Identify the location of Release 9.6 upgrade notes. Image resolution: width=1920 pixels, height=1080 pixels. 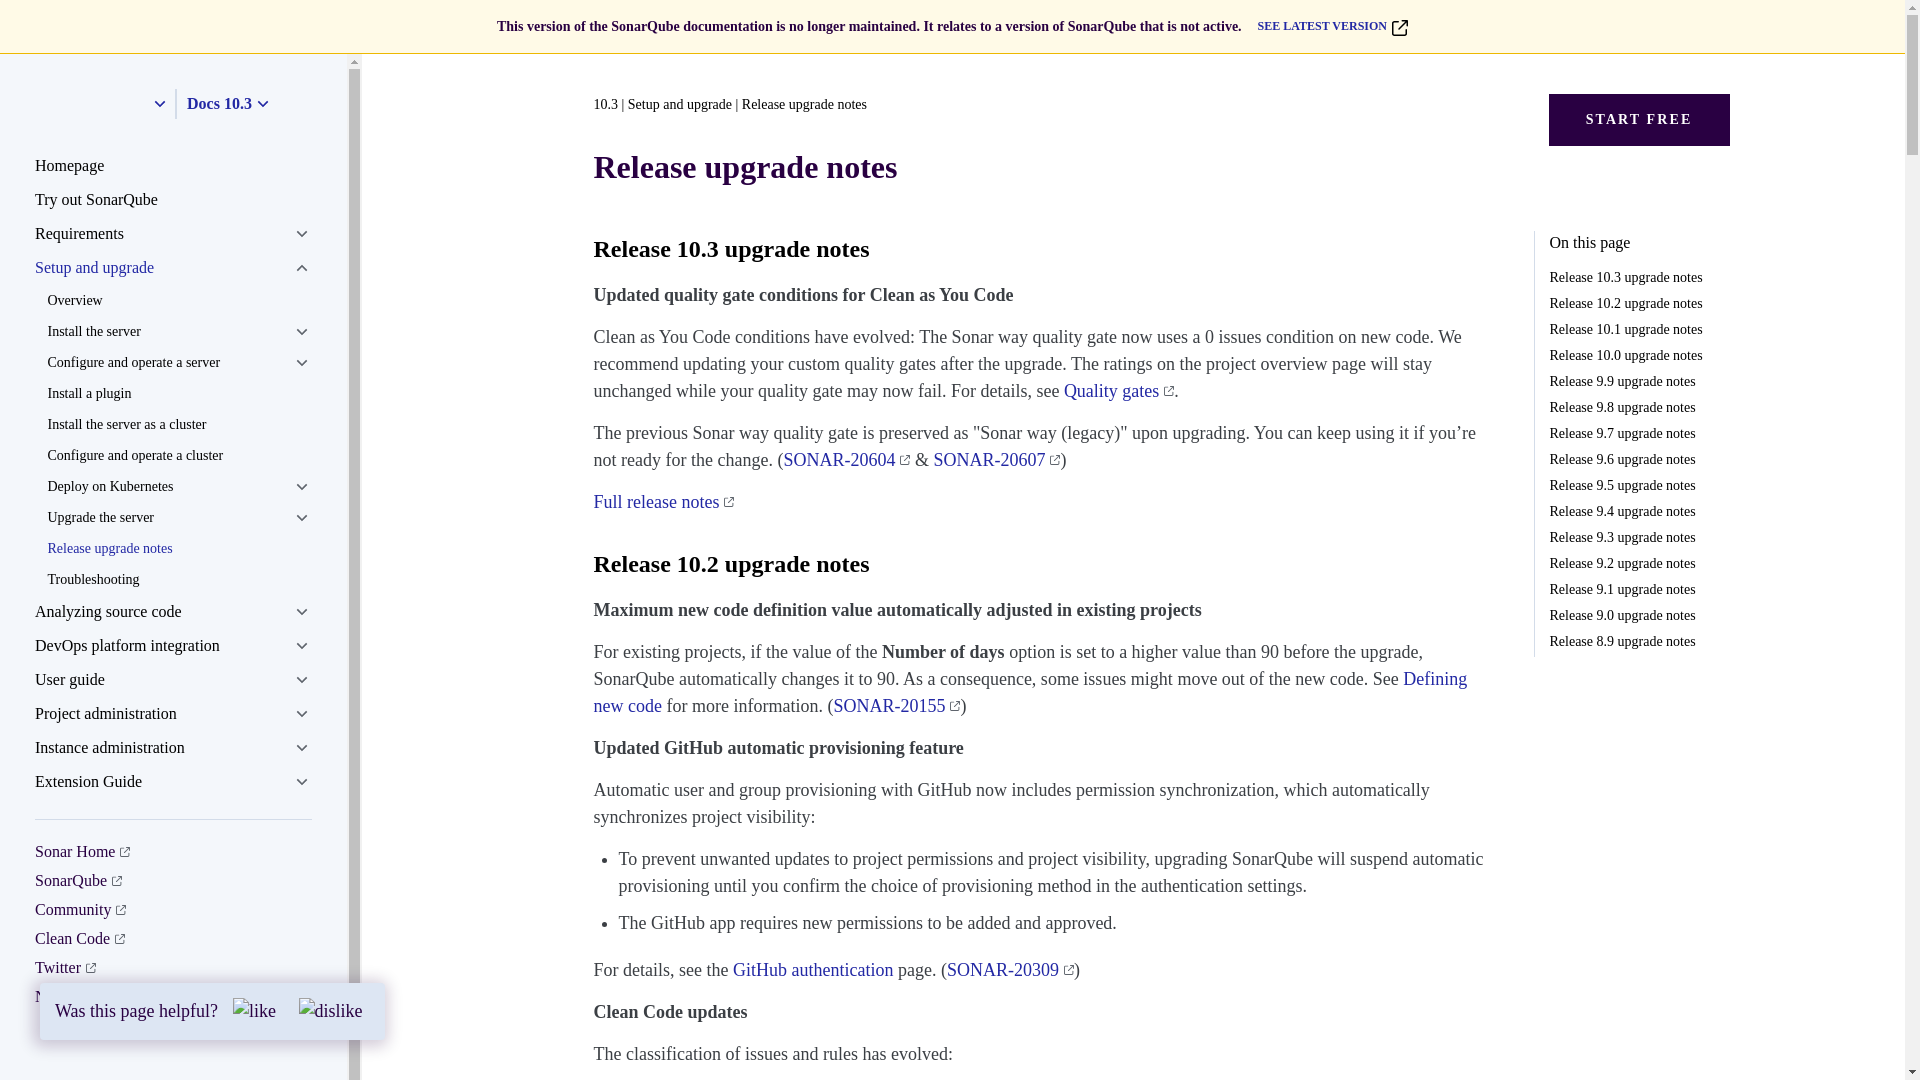
(1639, 459).